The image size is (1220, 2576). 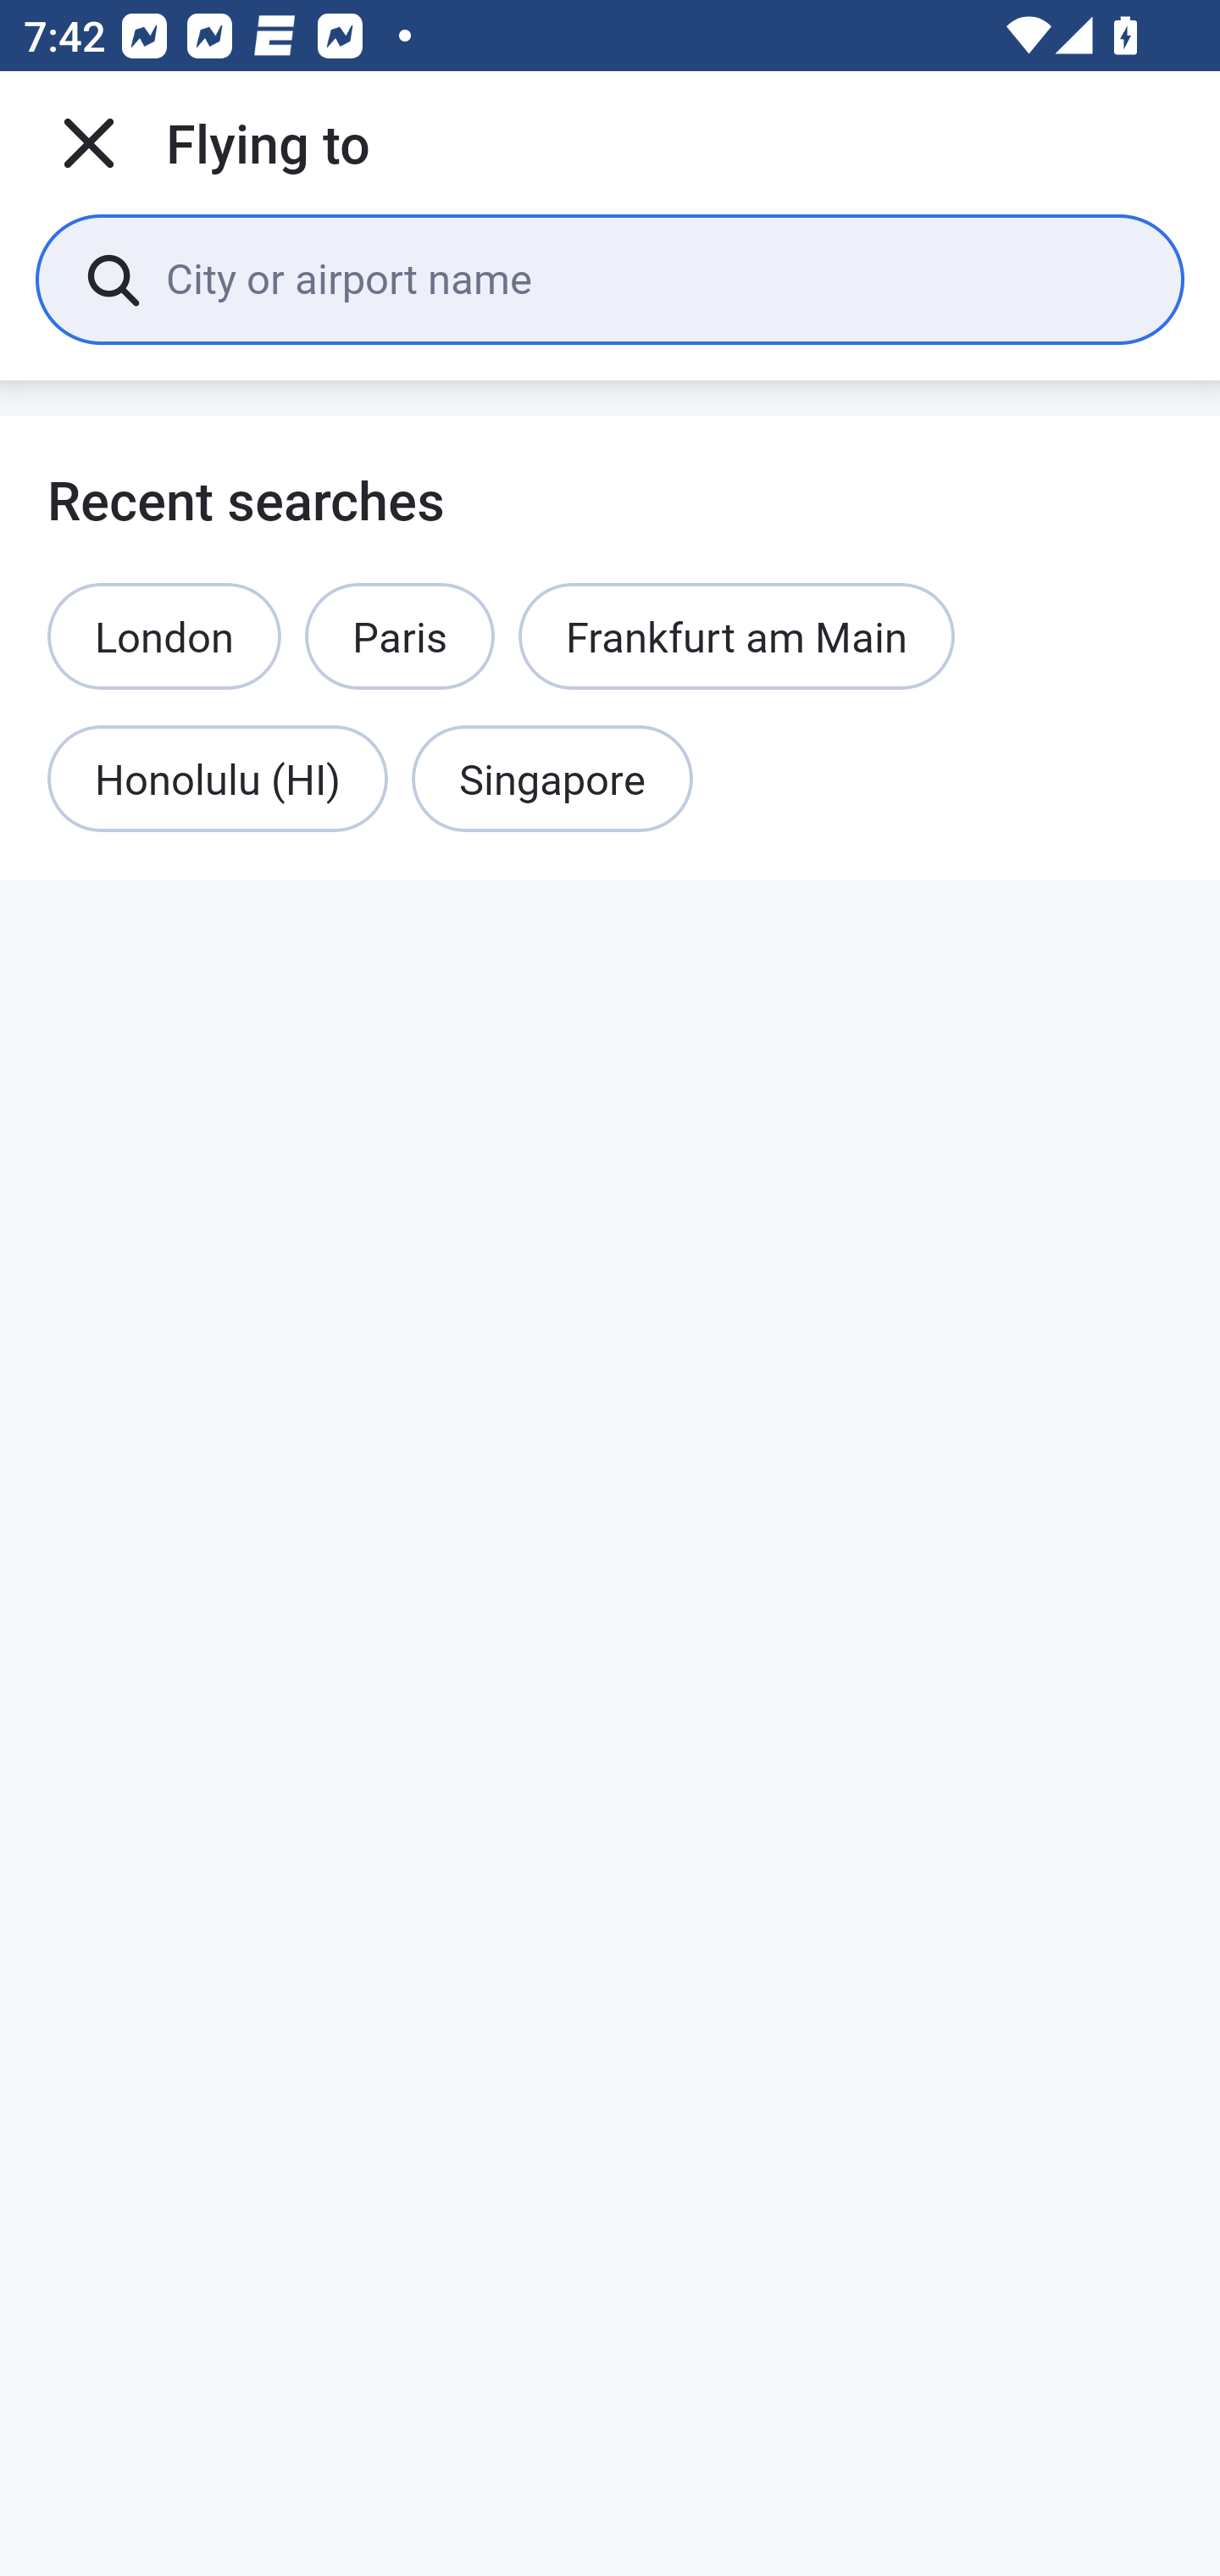 I want to click on Honolulu (HI), so click(x=217, y=780).